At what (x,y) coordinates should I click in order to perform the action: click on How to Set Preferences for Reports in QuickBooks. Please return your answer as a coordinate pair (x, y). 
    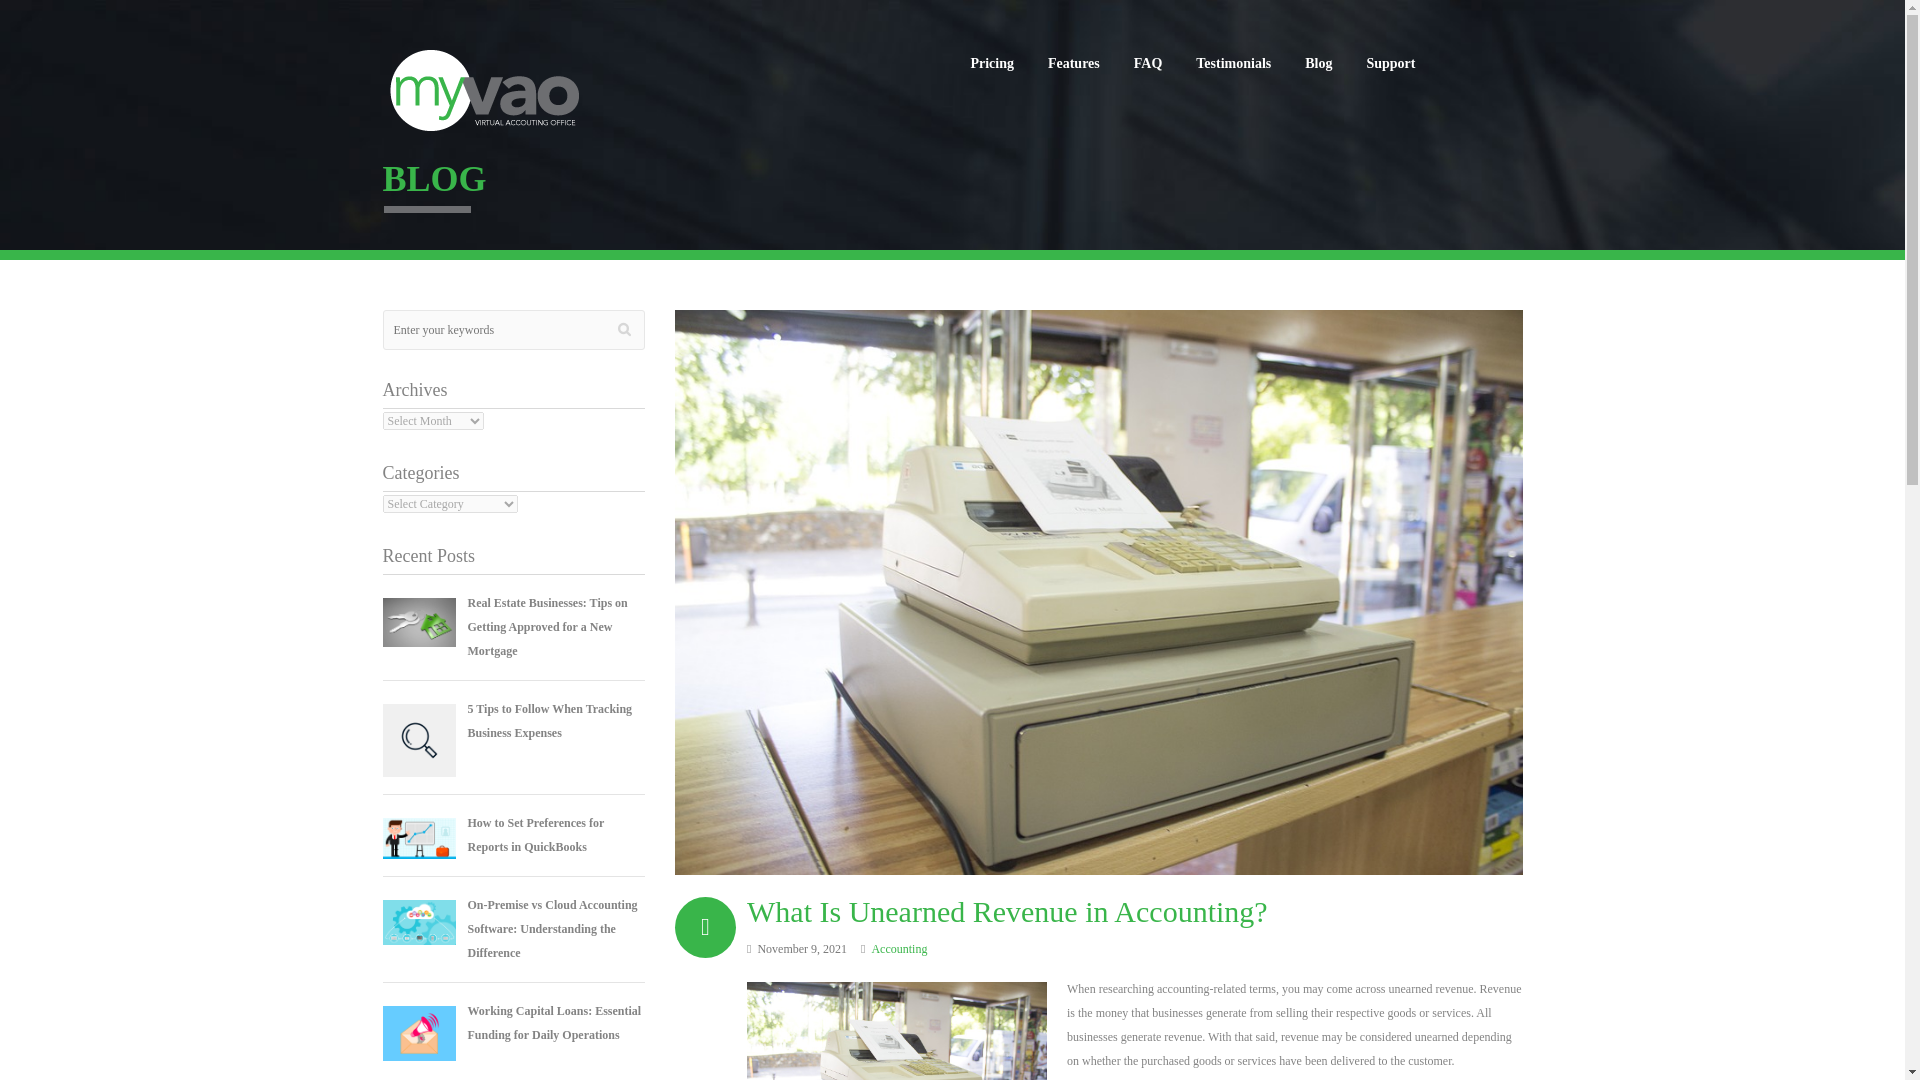
    Looking at the image, I should click on (536, 835).